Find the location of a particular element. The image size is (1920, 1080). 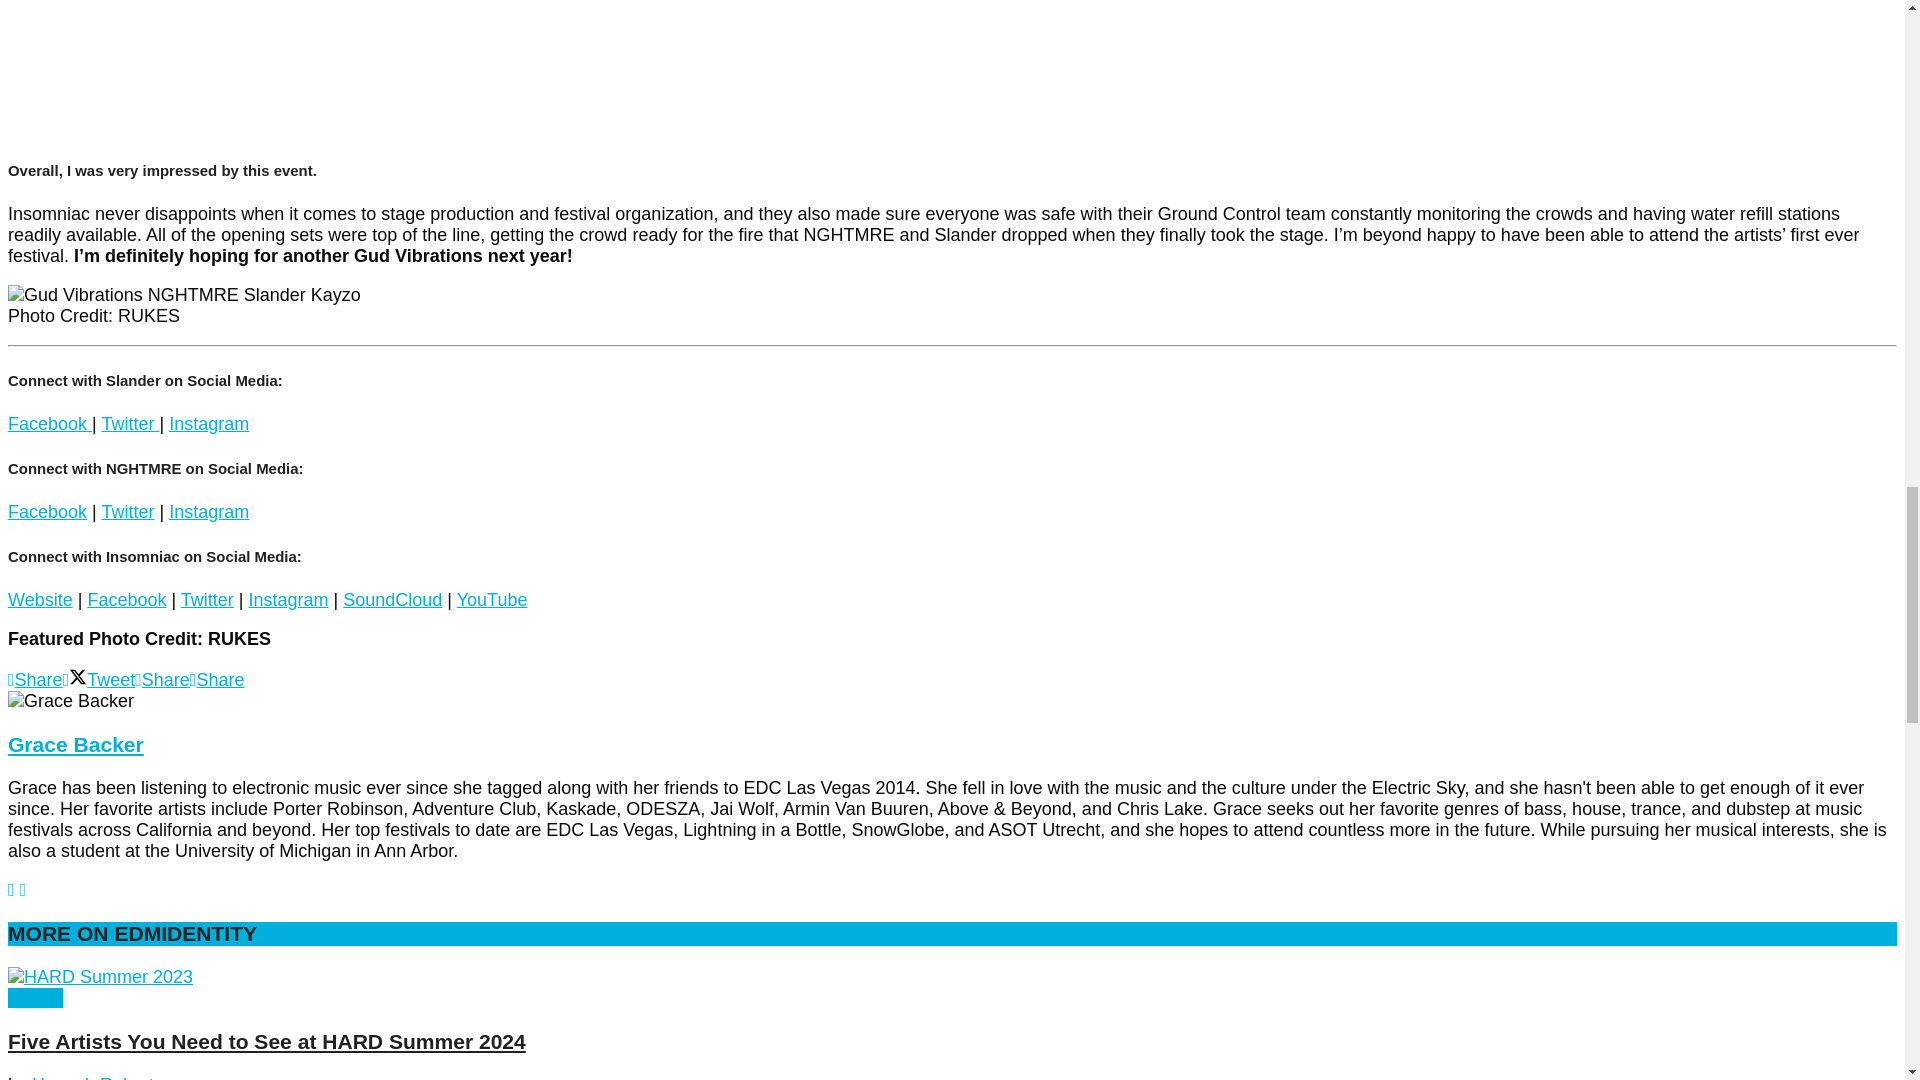

Facebook is located at coordinates (46, 512).